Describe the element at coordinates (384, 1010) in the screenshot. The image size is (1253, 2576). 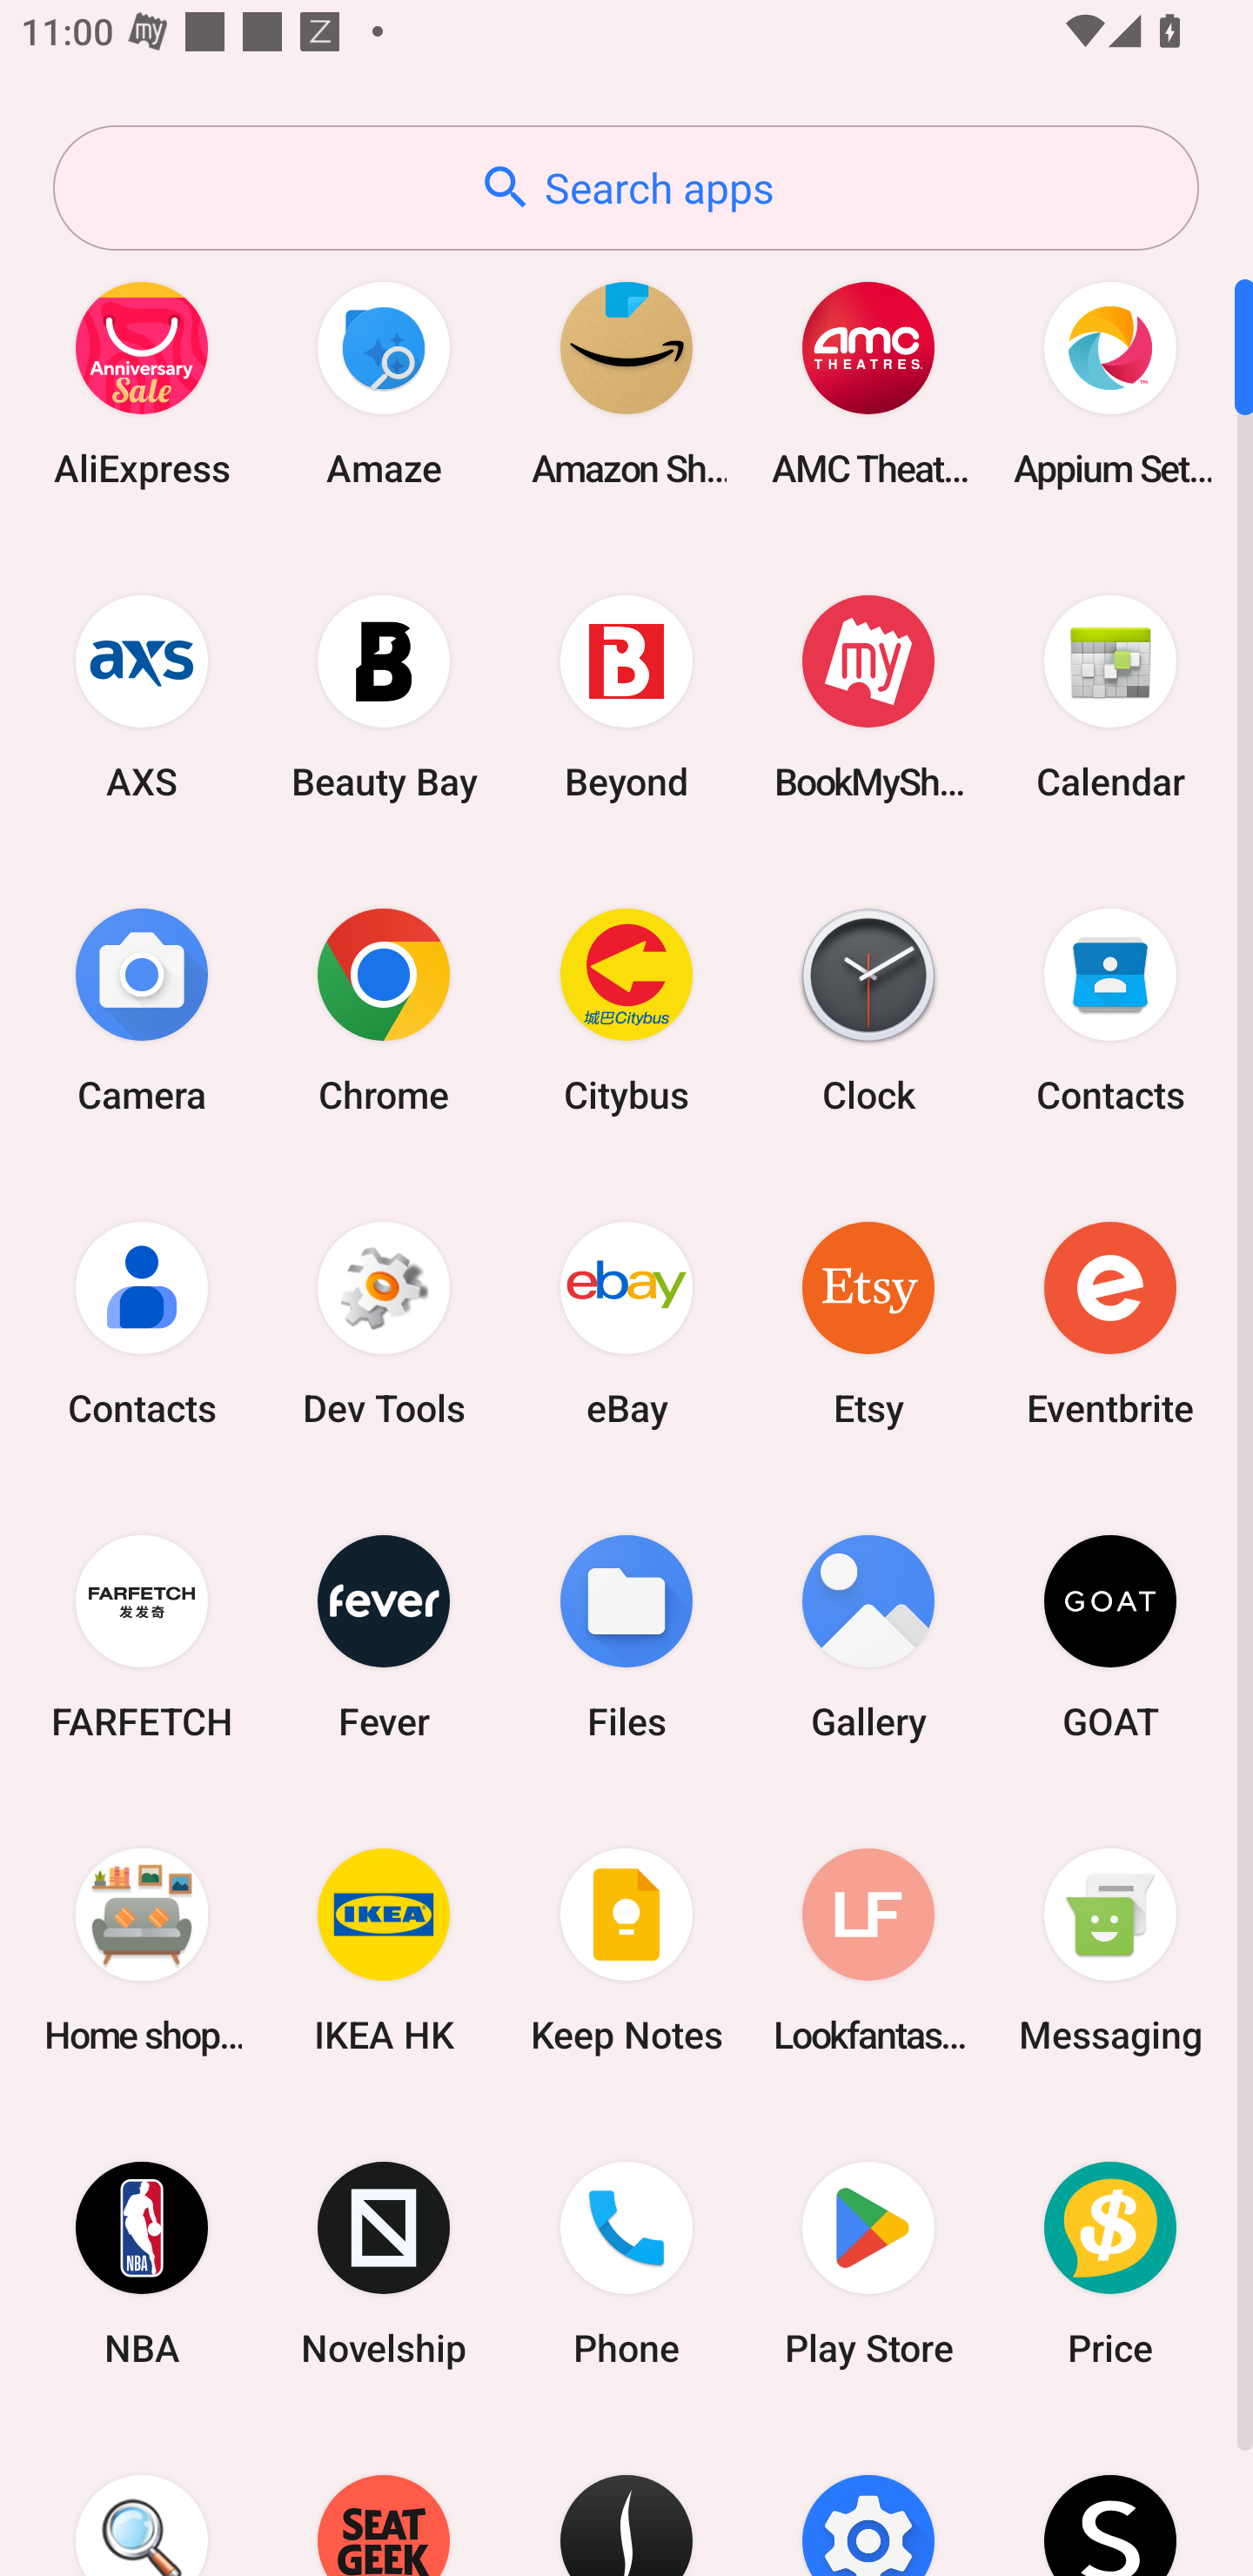
I see `Chrome` at that location.